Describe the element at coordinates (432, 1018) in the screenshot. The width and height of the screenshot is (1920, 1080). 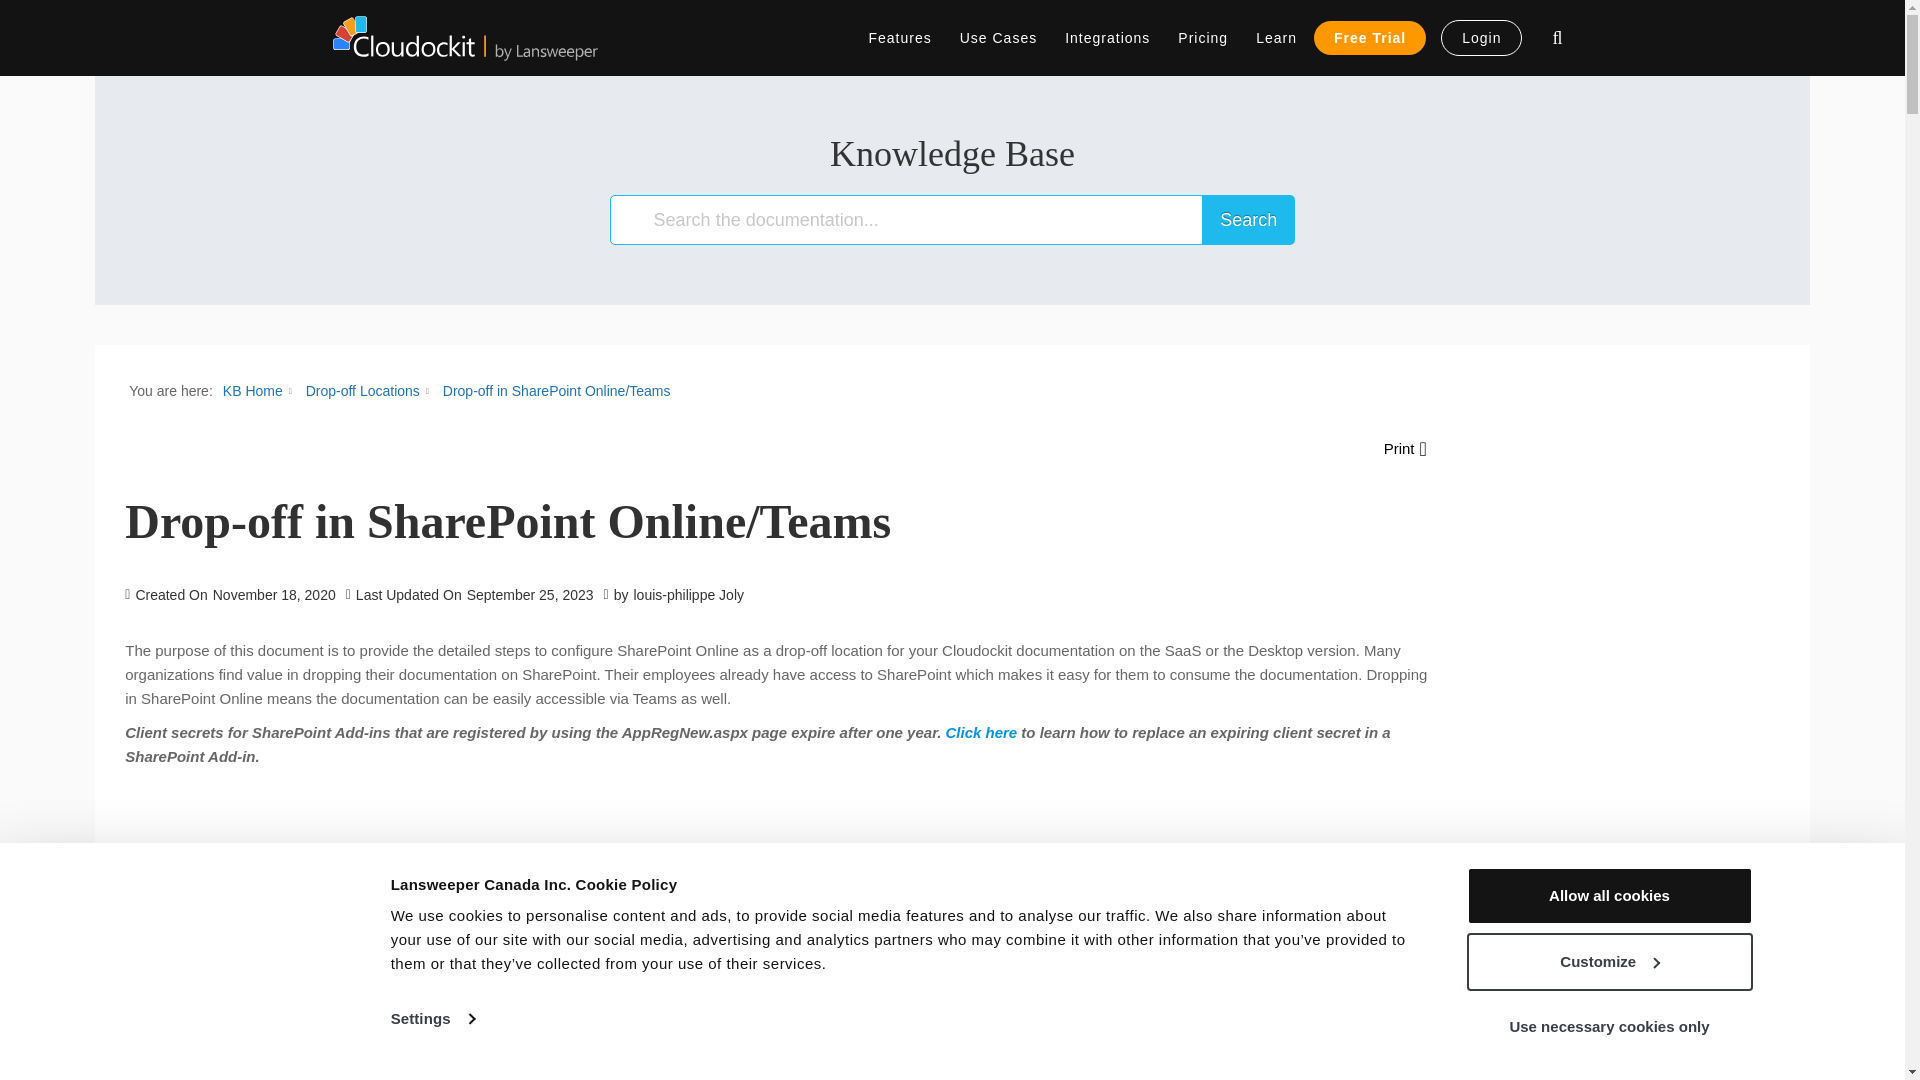
I see `Settings` at that location.